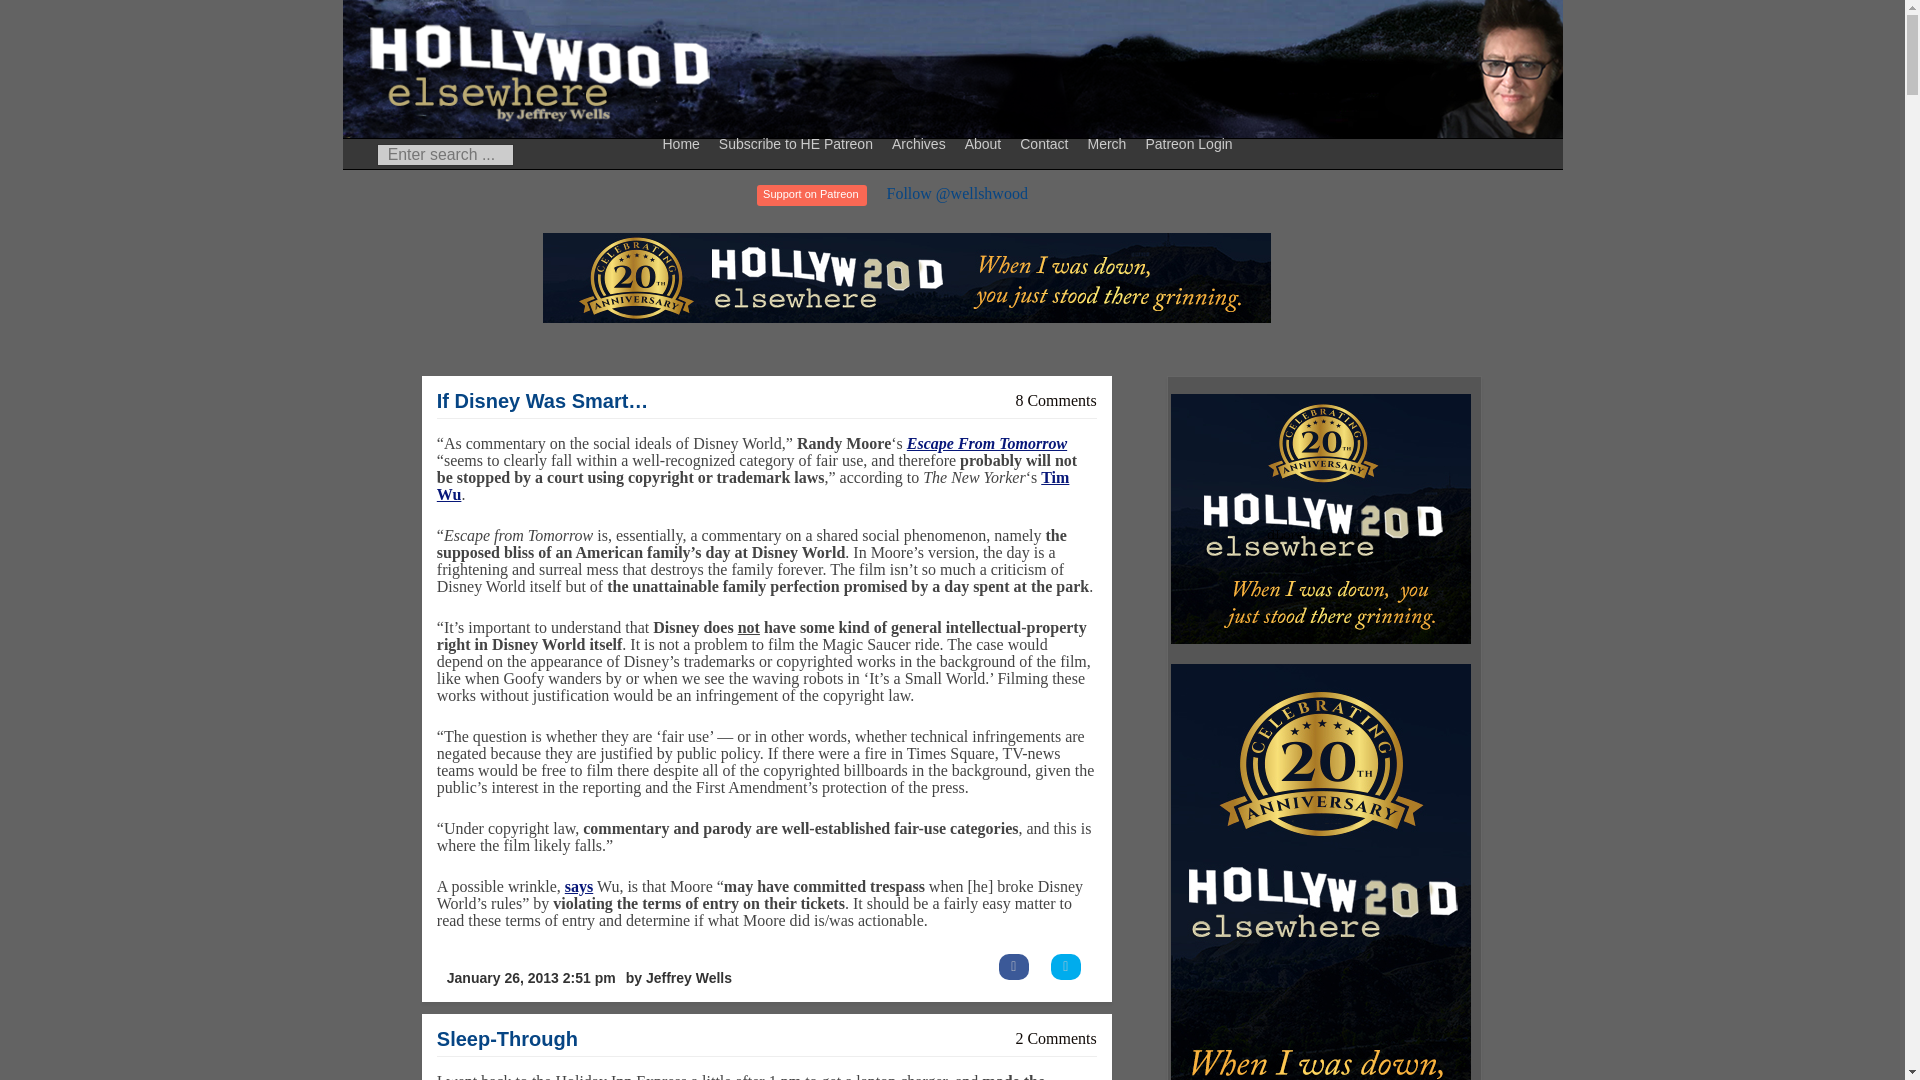 The image size is (1920, 1080). Describe the element at coordinates (530, 978) in the screenshot. I see `January 26, 2013 2:51 pm` at that location.